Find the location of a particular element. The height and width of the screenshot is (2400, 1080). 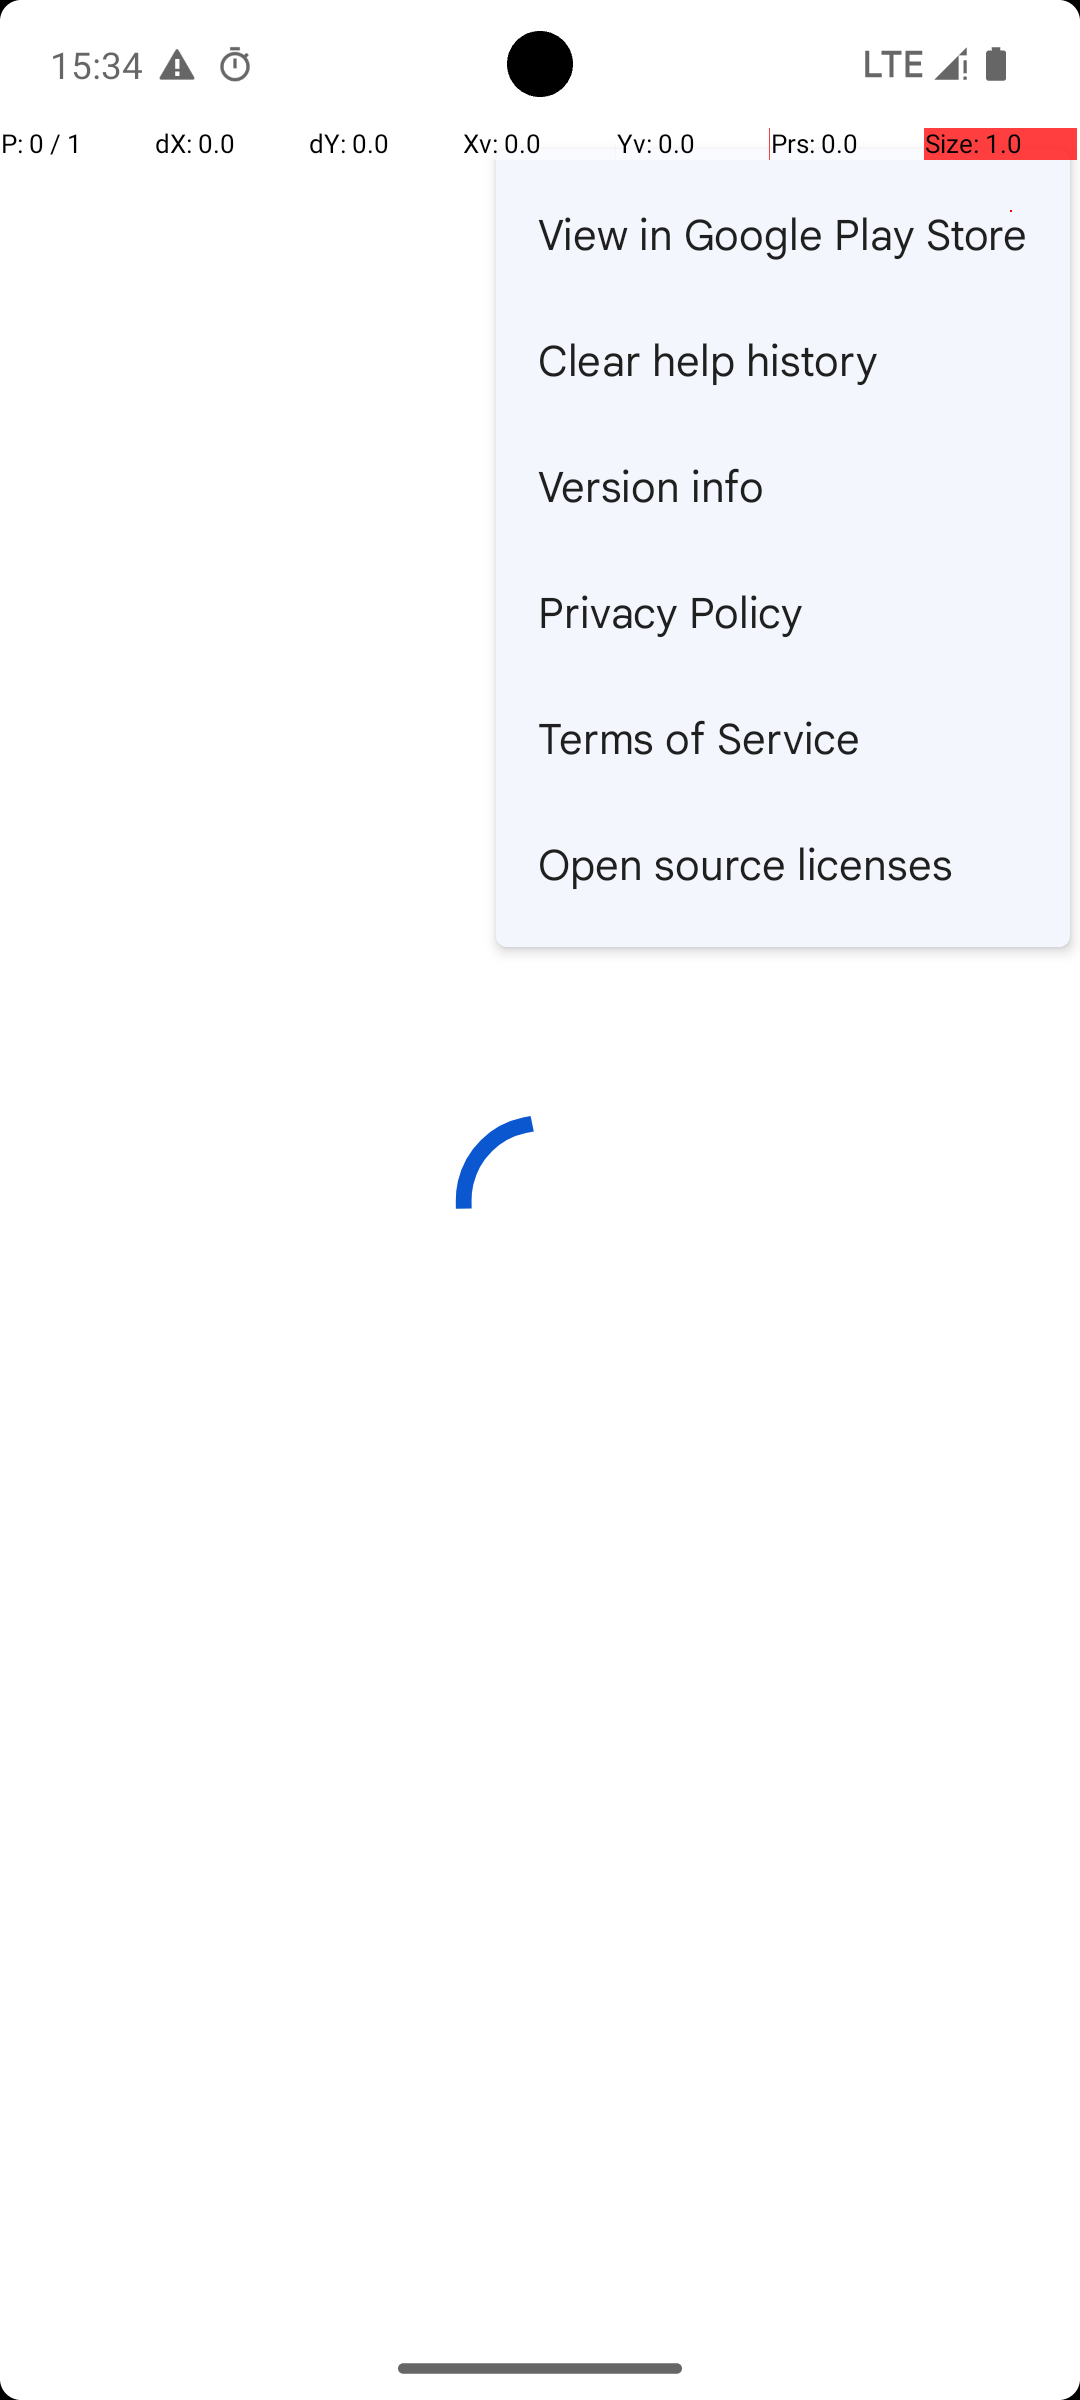

Privacy Policy is located at coordinates (783, 611).